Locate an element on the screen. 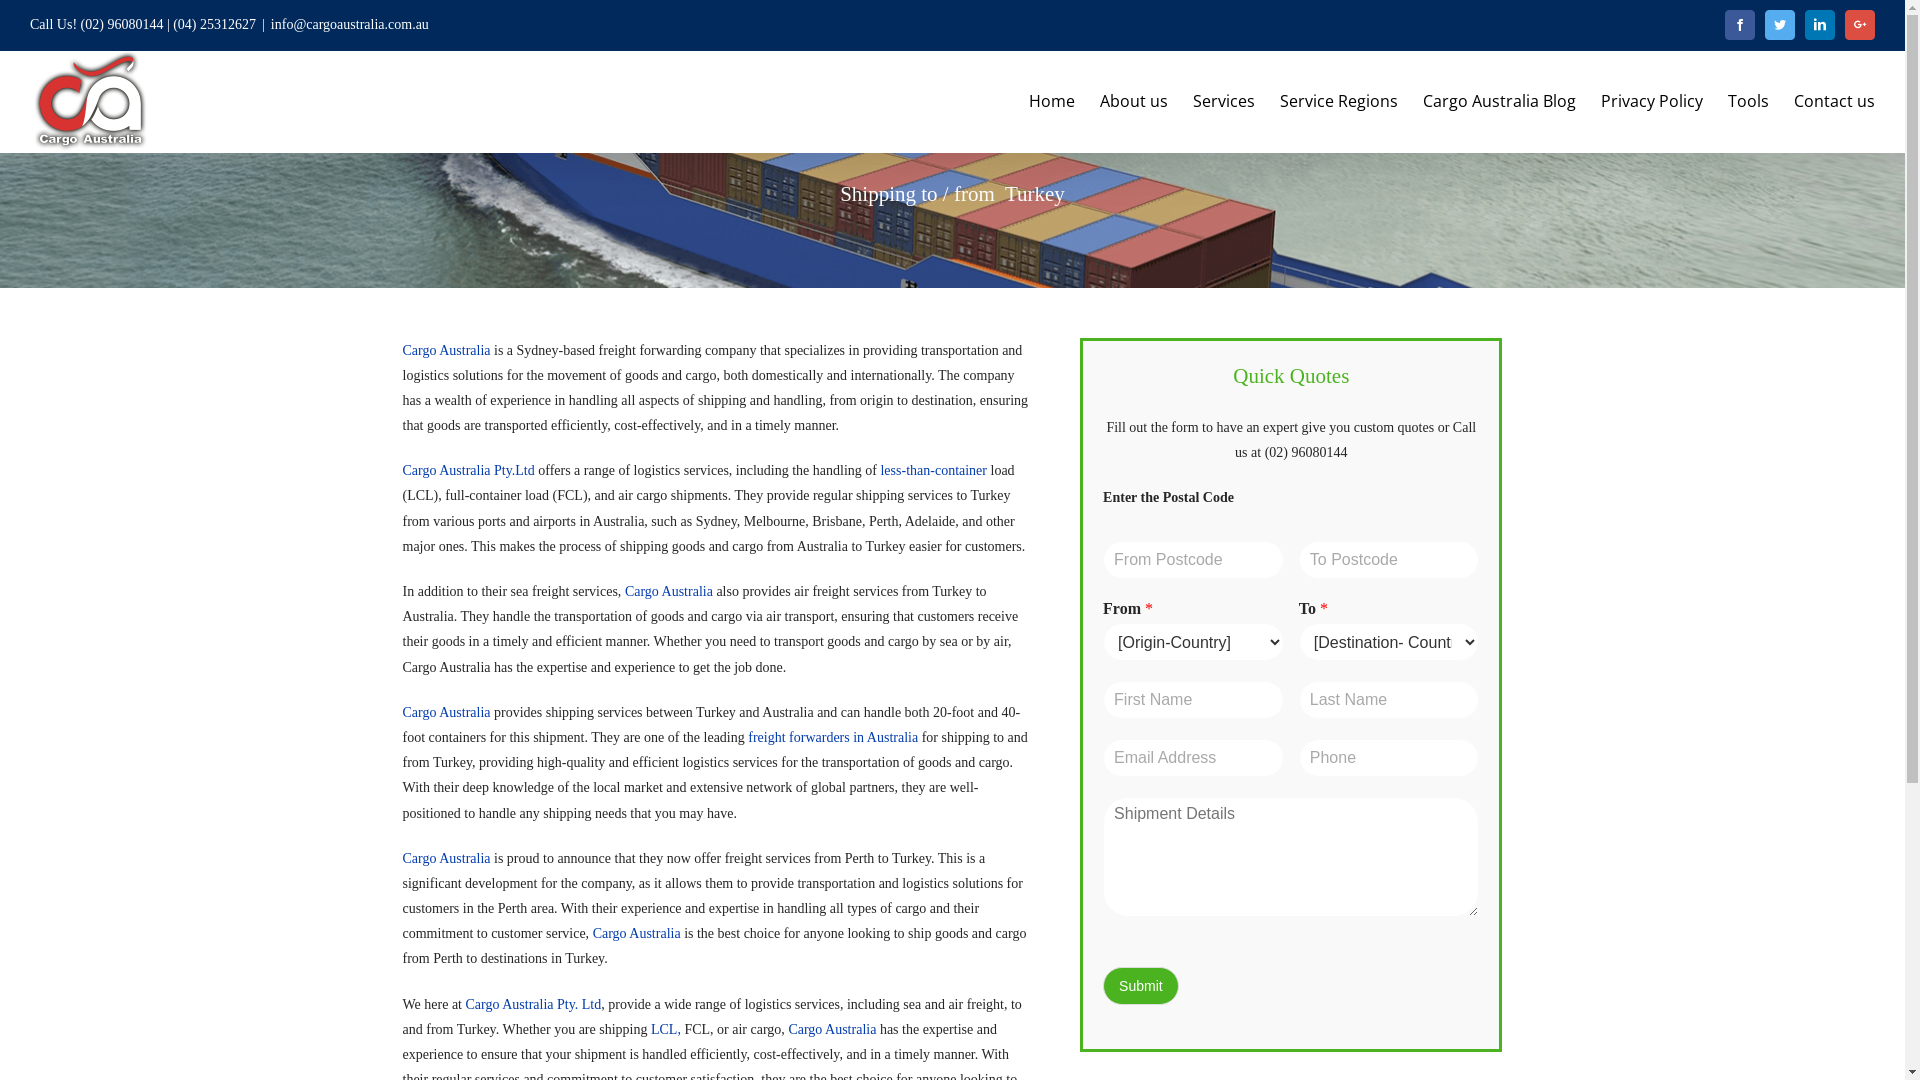 This screenshot has width=1920, height=1080. Home is located at coordinates (1052, 102).